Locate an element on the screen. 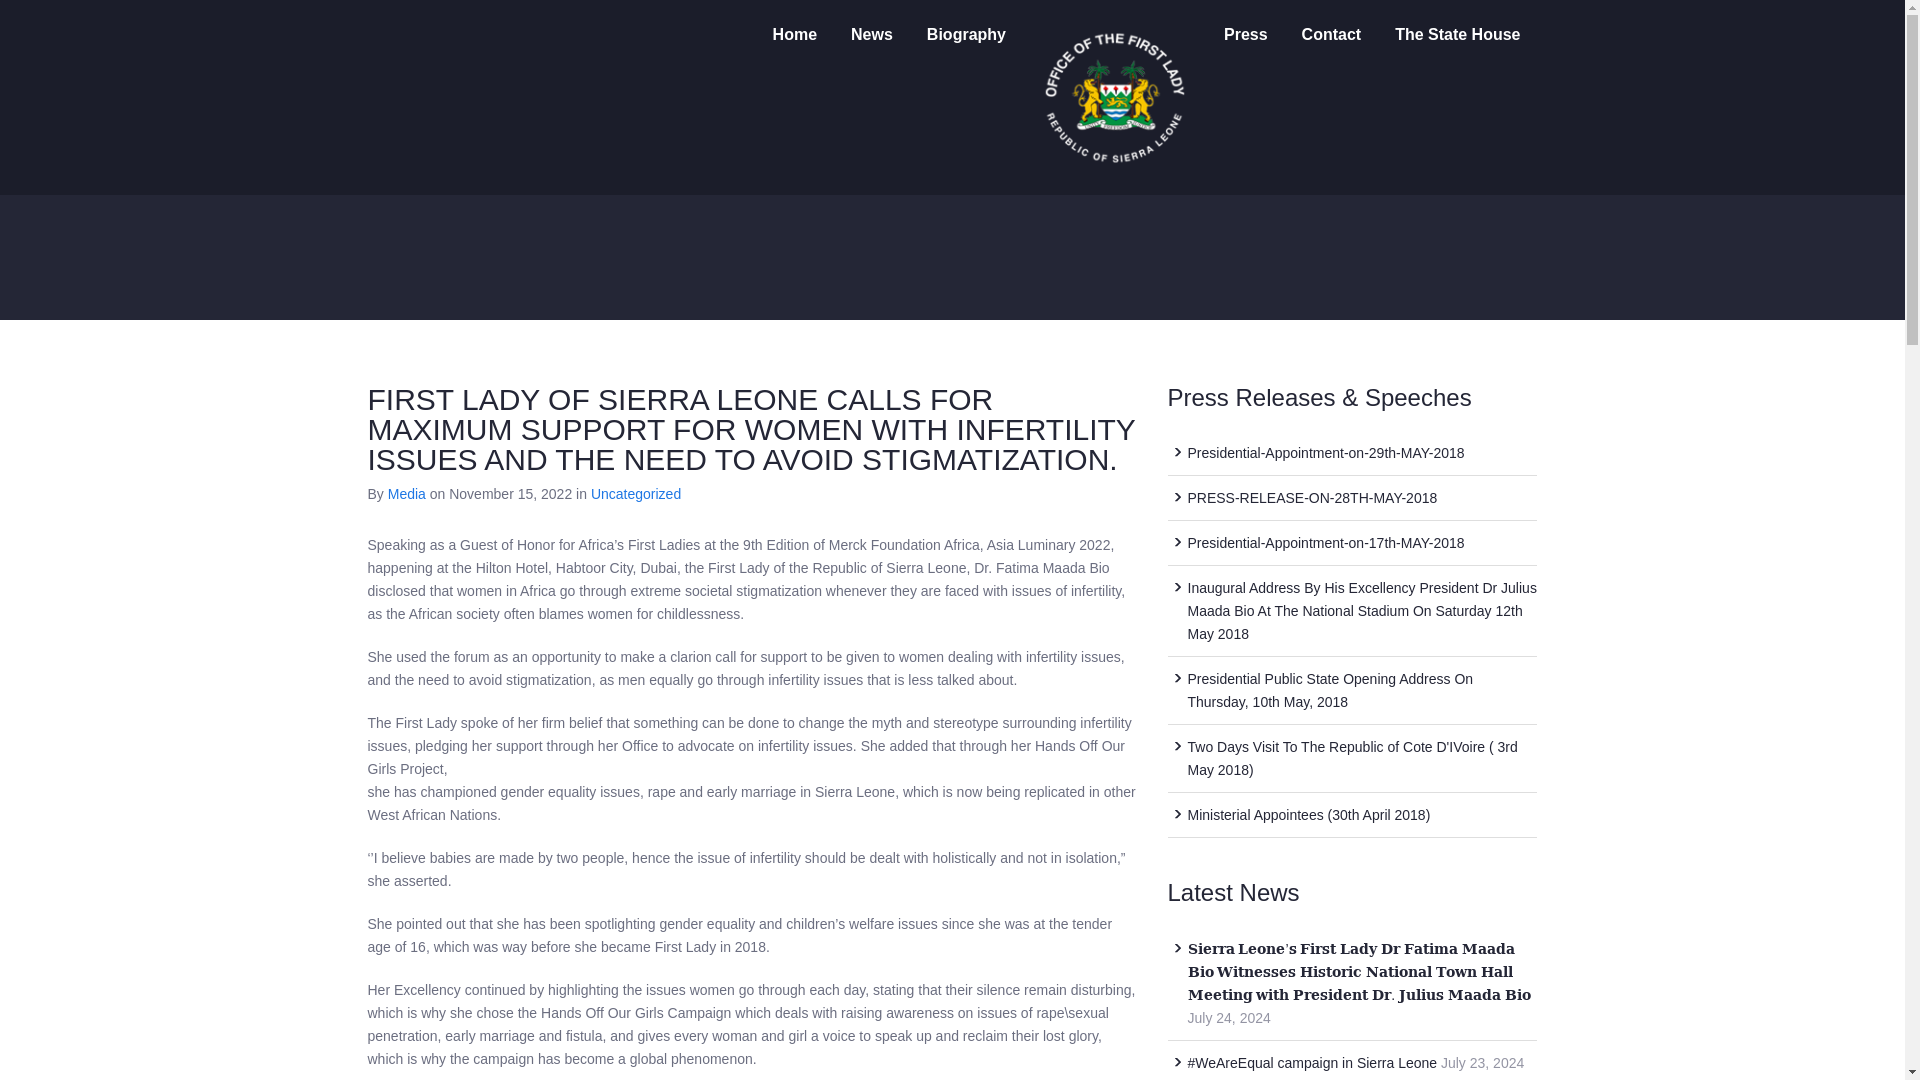 The width and height of the screenshot is (1920, 1080). News is located at coordinates (872, 34).